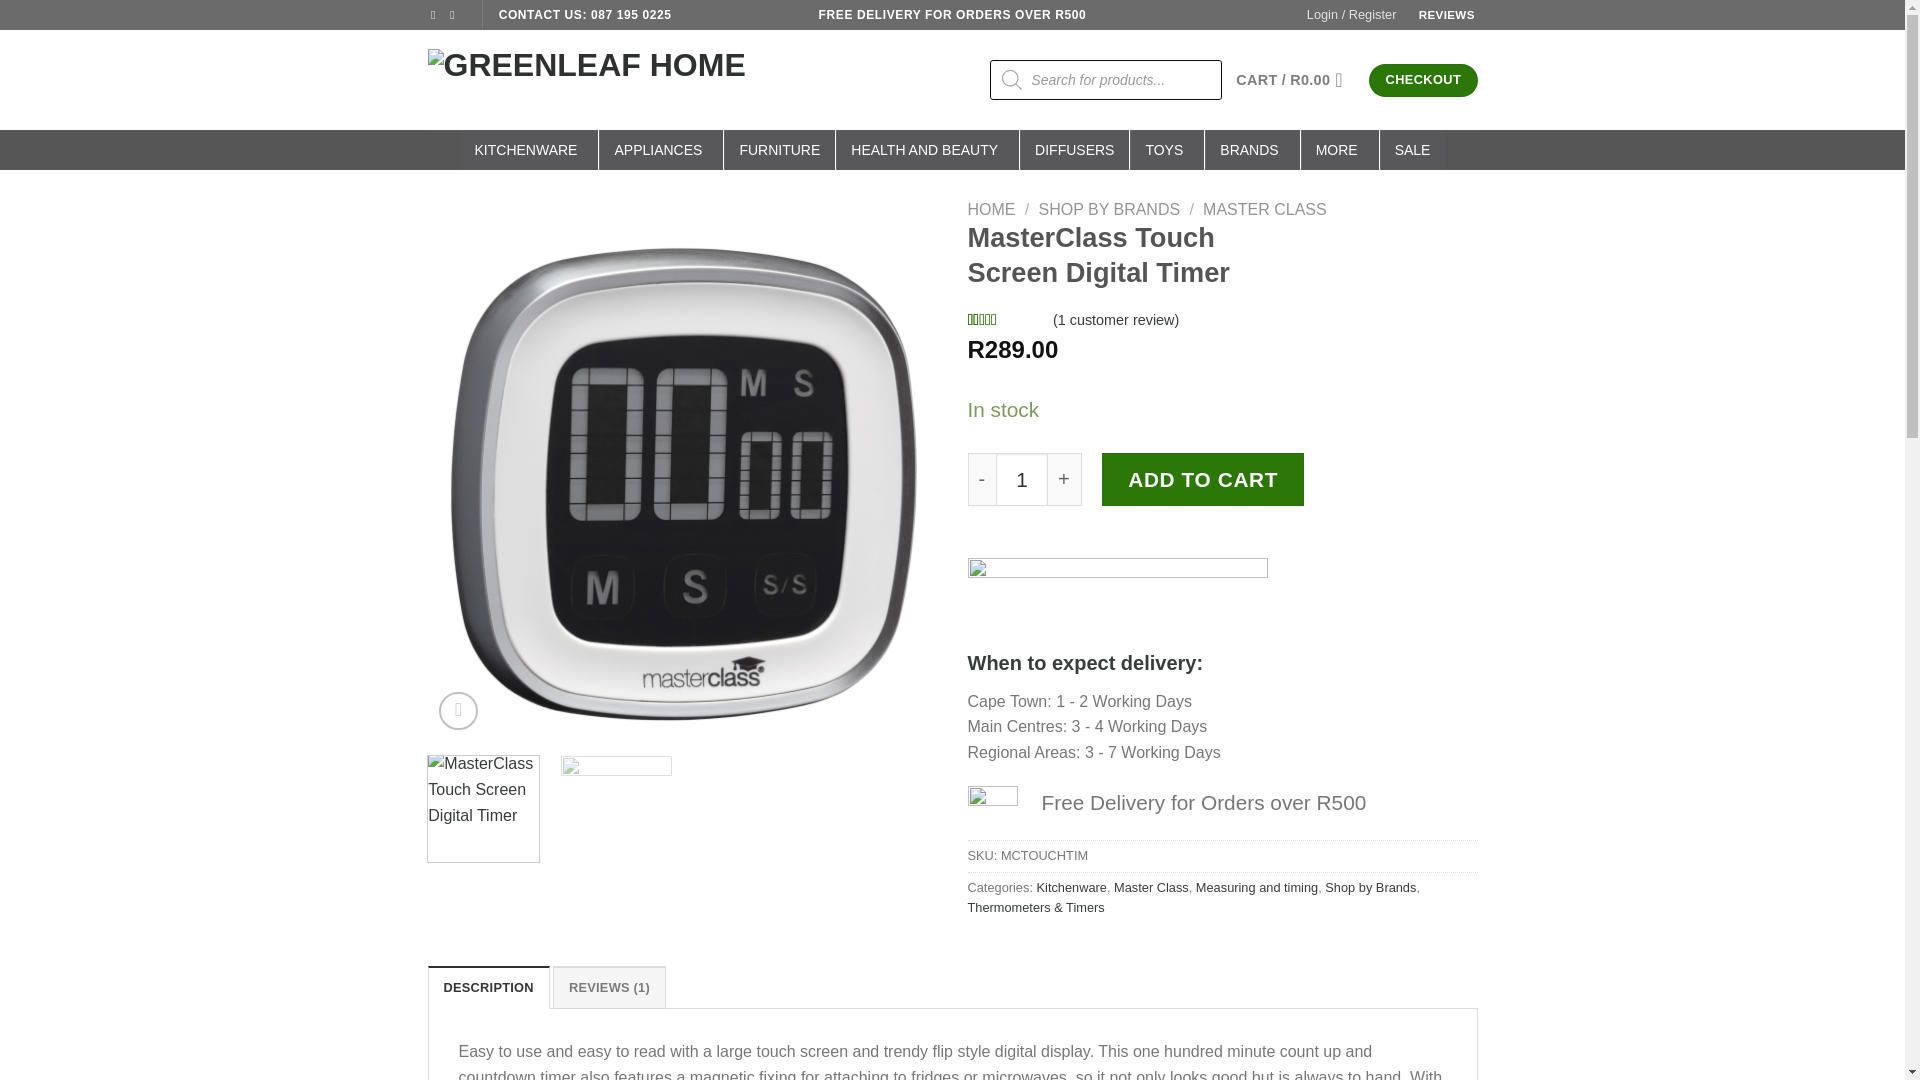 This screenshot has width=1920, height=1080. What do you see at coordinates (982, 478) in the screenshot?
I see `-` at bounding box center [982, 478].